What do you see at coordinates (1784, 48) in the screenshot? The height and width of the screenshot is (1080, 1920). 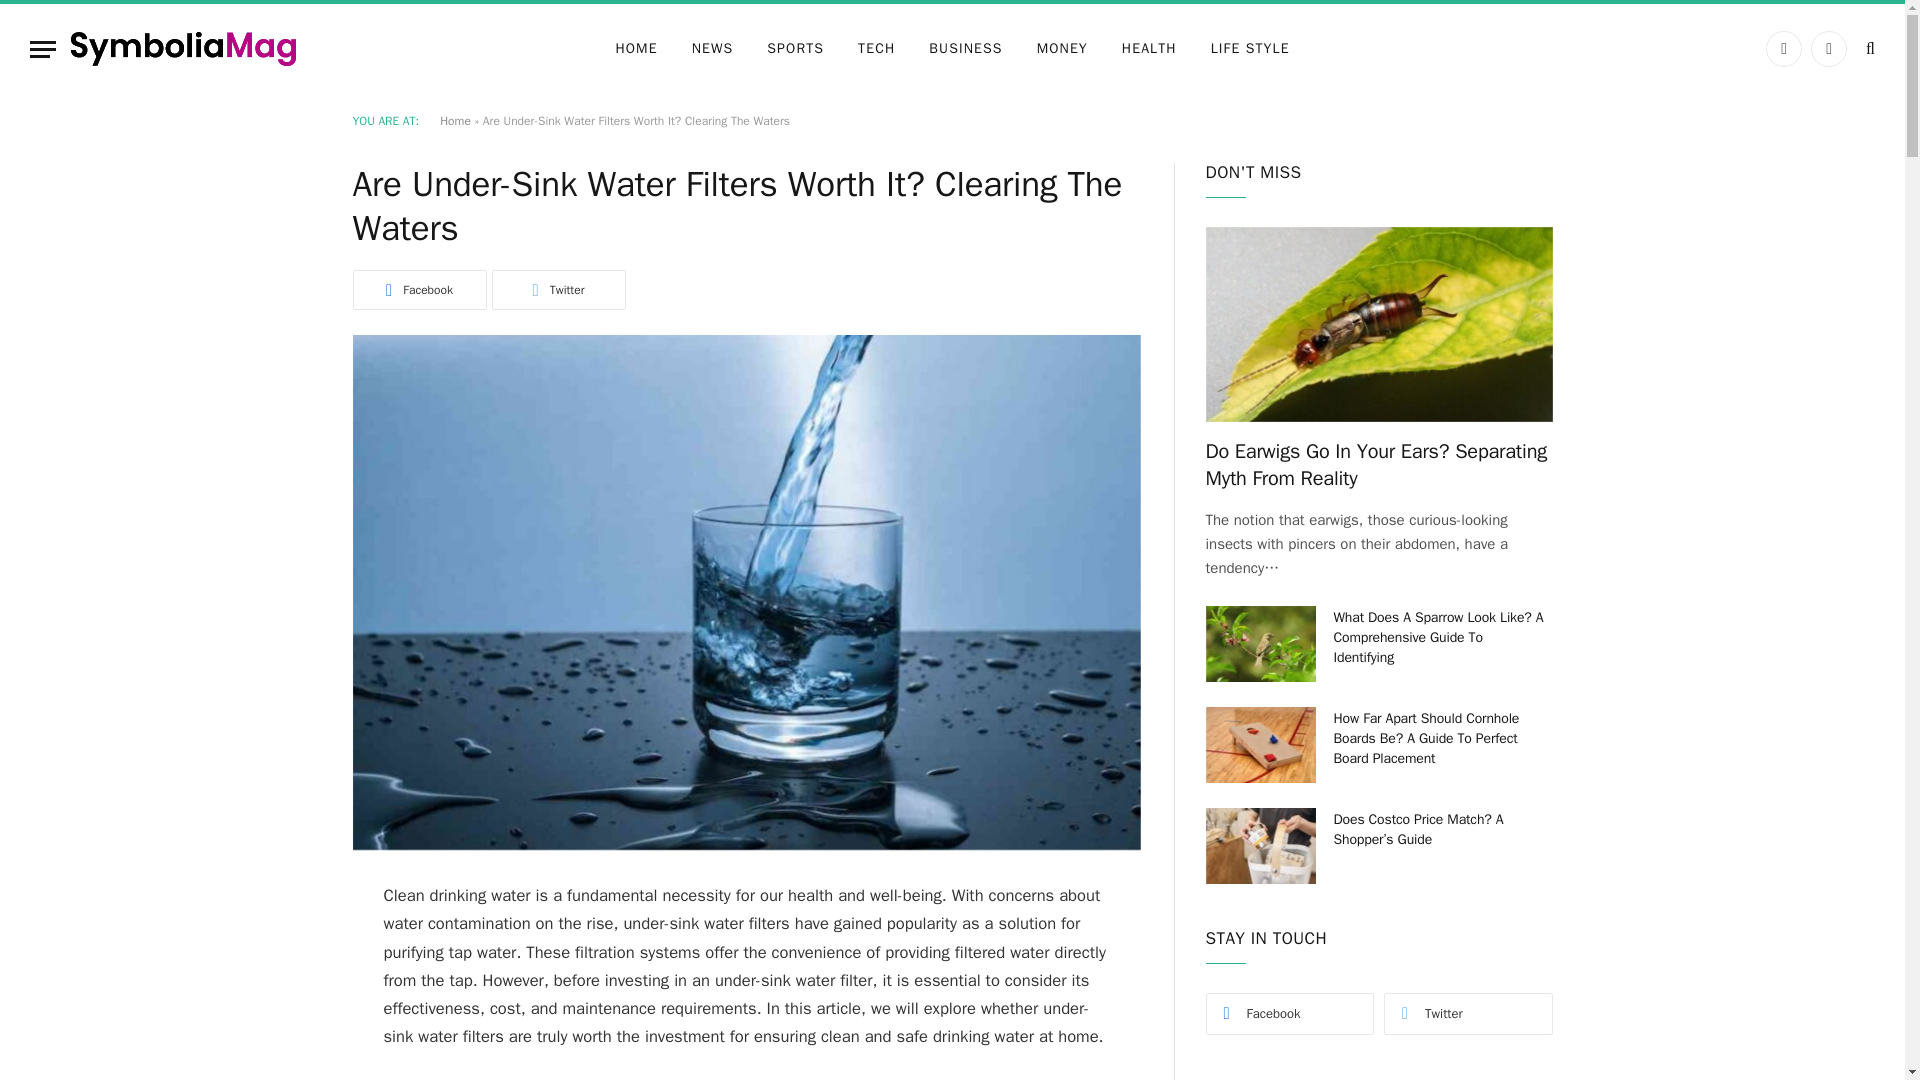 I see `Facebook` at bounding box center [1784, 48].